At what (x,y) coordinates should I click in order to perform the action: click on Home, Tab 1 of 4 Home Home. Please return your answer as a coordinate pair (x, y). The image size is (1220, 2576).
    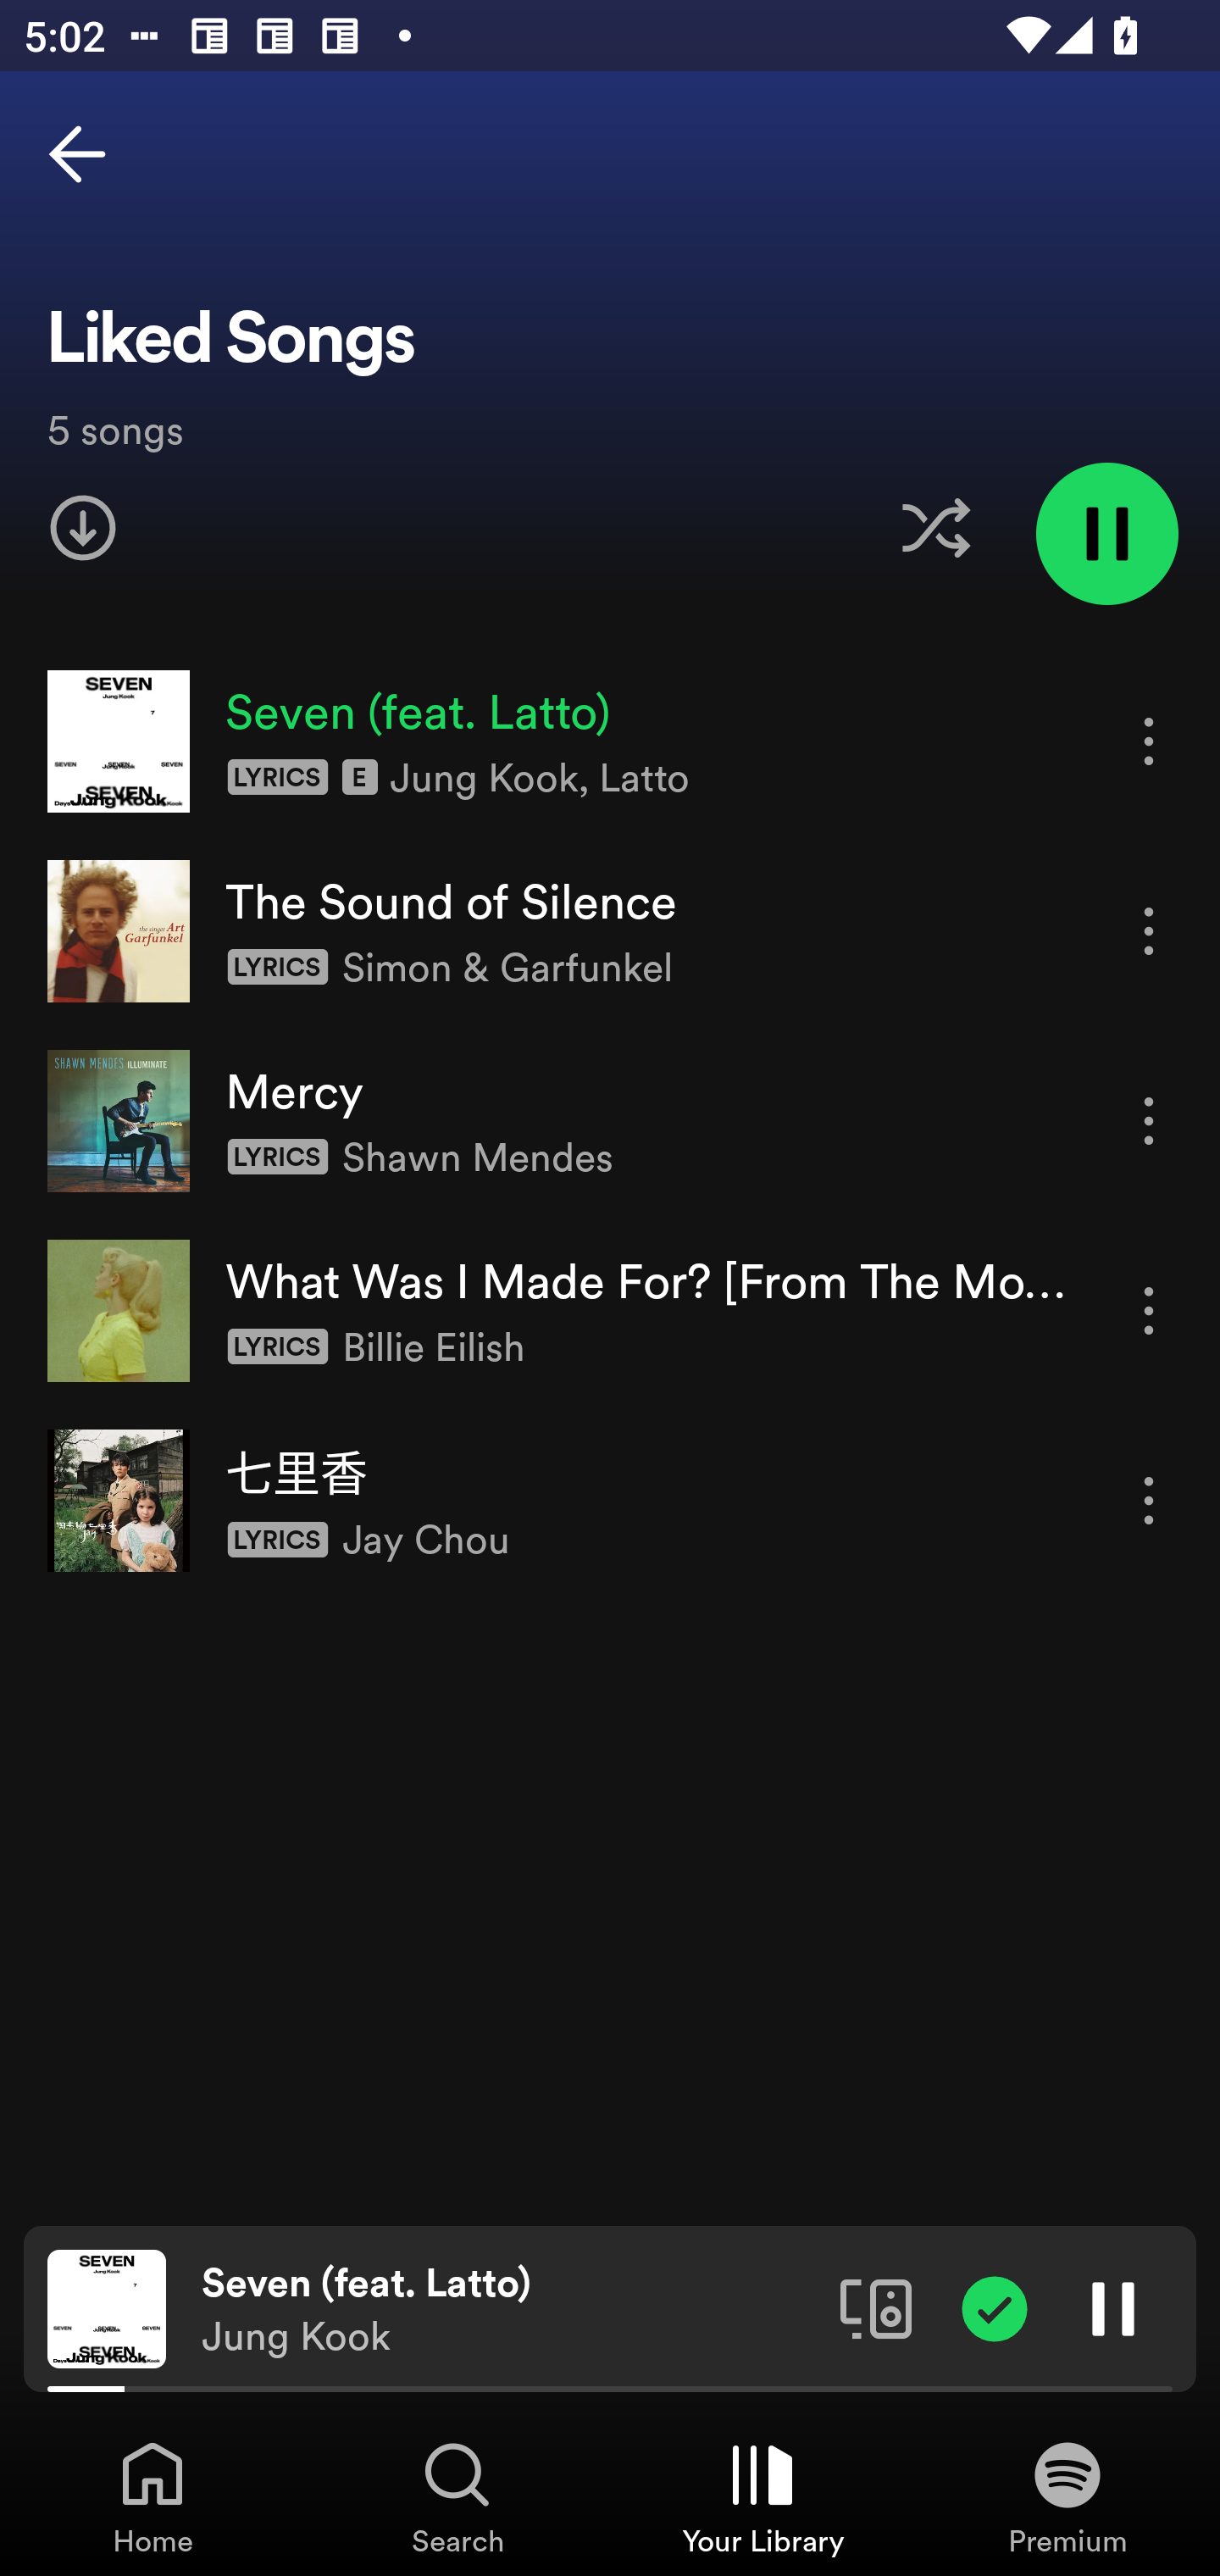
    Looking at the image, I should click on (152, 2496).